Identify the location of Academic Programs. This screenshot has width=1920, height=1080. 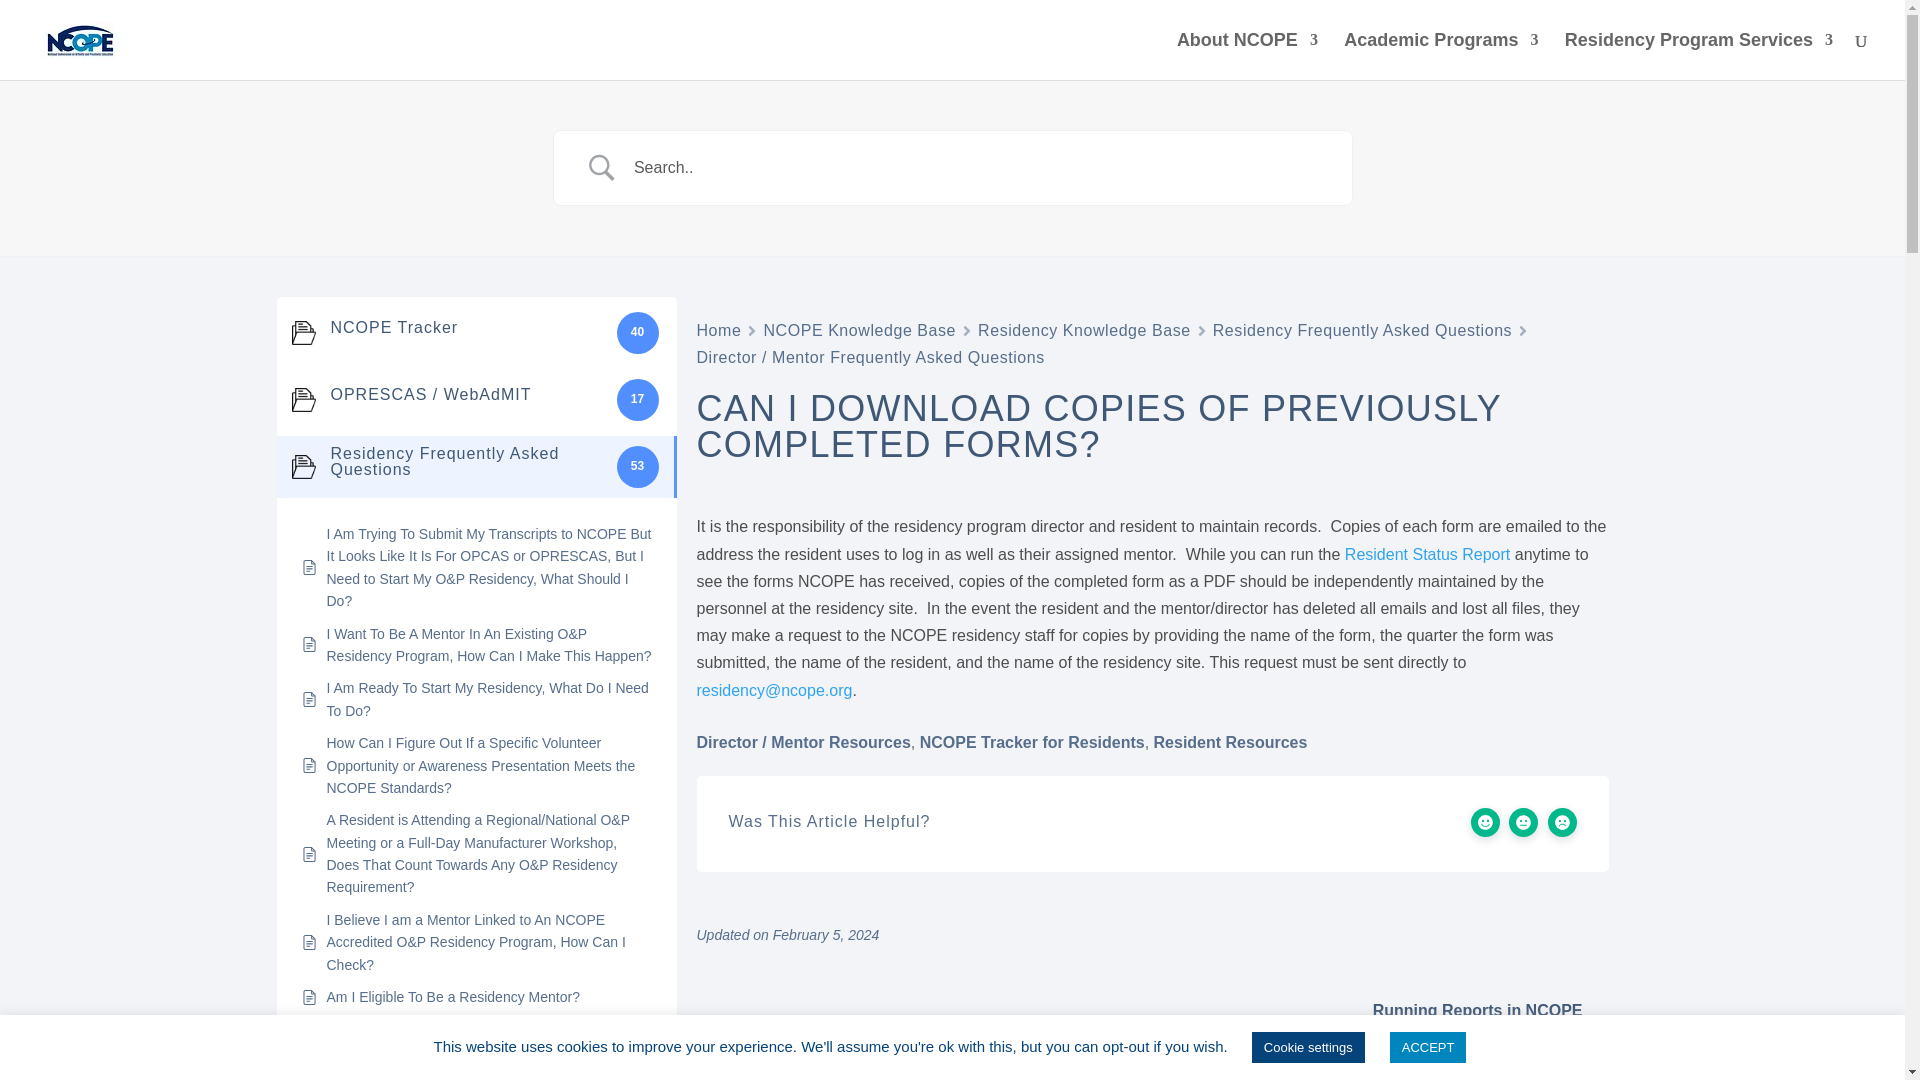
(1440, 56).